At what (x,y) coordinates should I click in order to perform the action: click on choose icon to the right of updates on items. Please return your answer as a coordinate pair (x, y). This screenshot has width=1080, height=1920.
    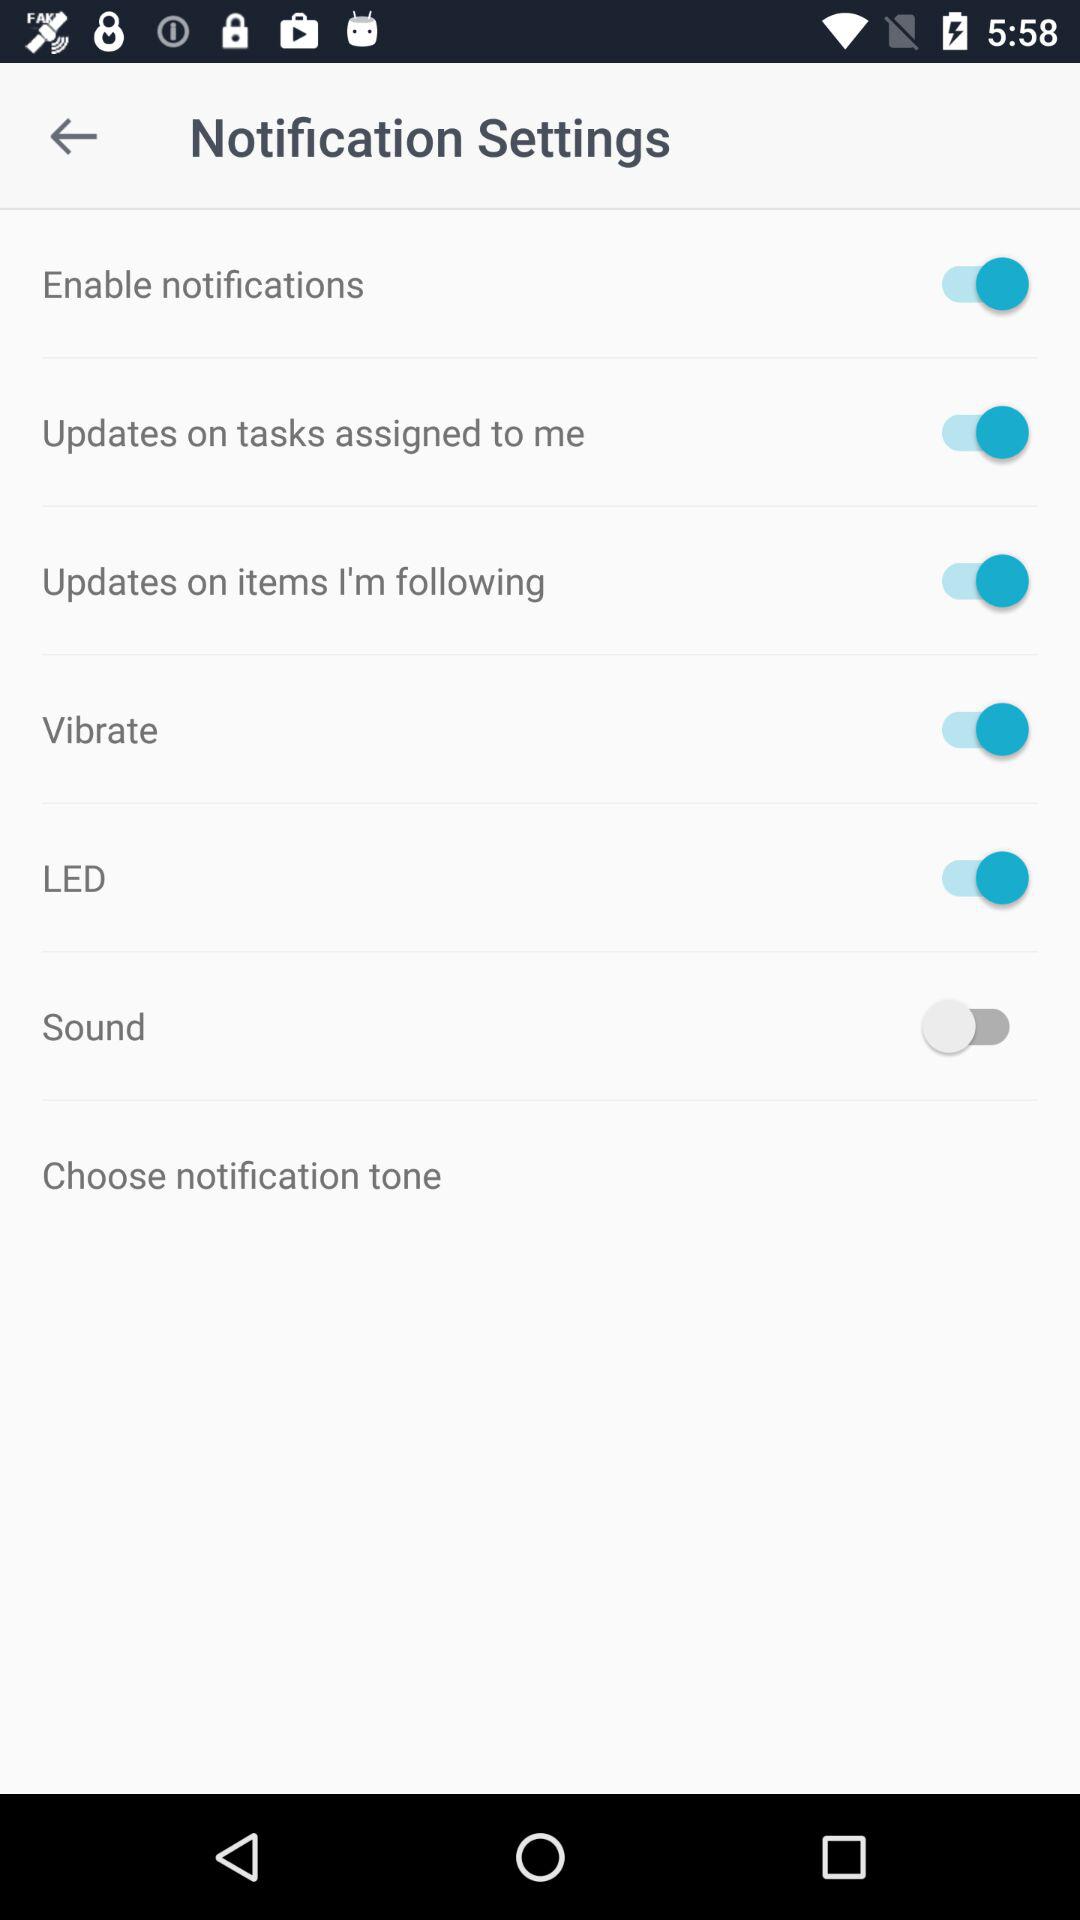
    Looking at the image, I should click on (976, 580).